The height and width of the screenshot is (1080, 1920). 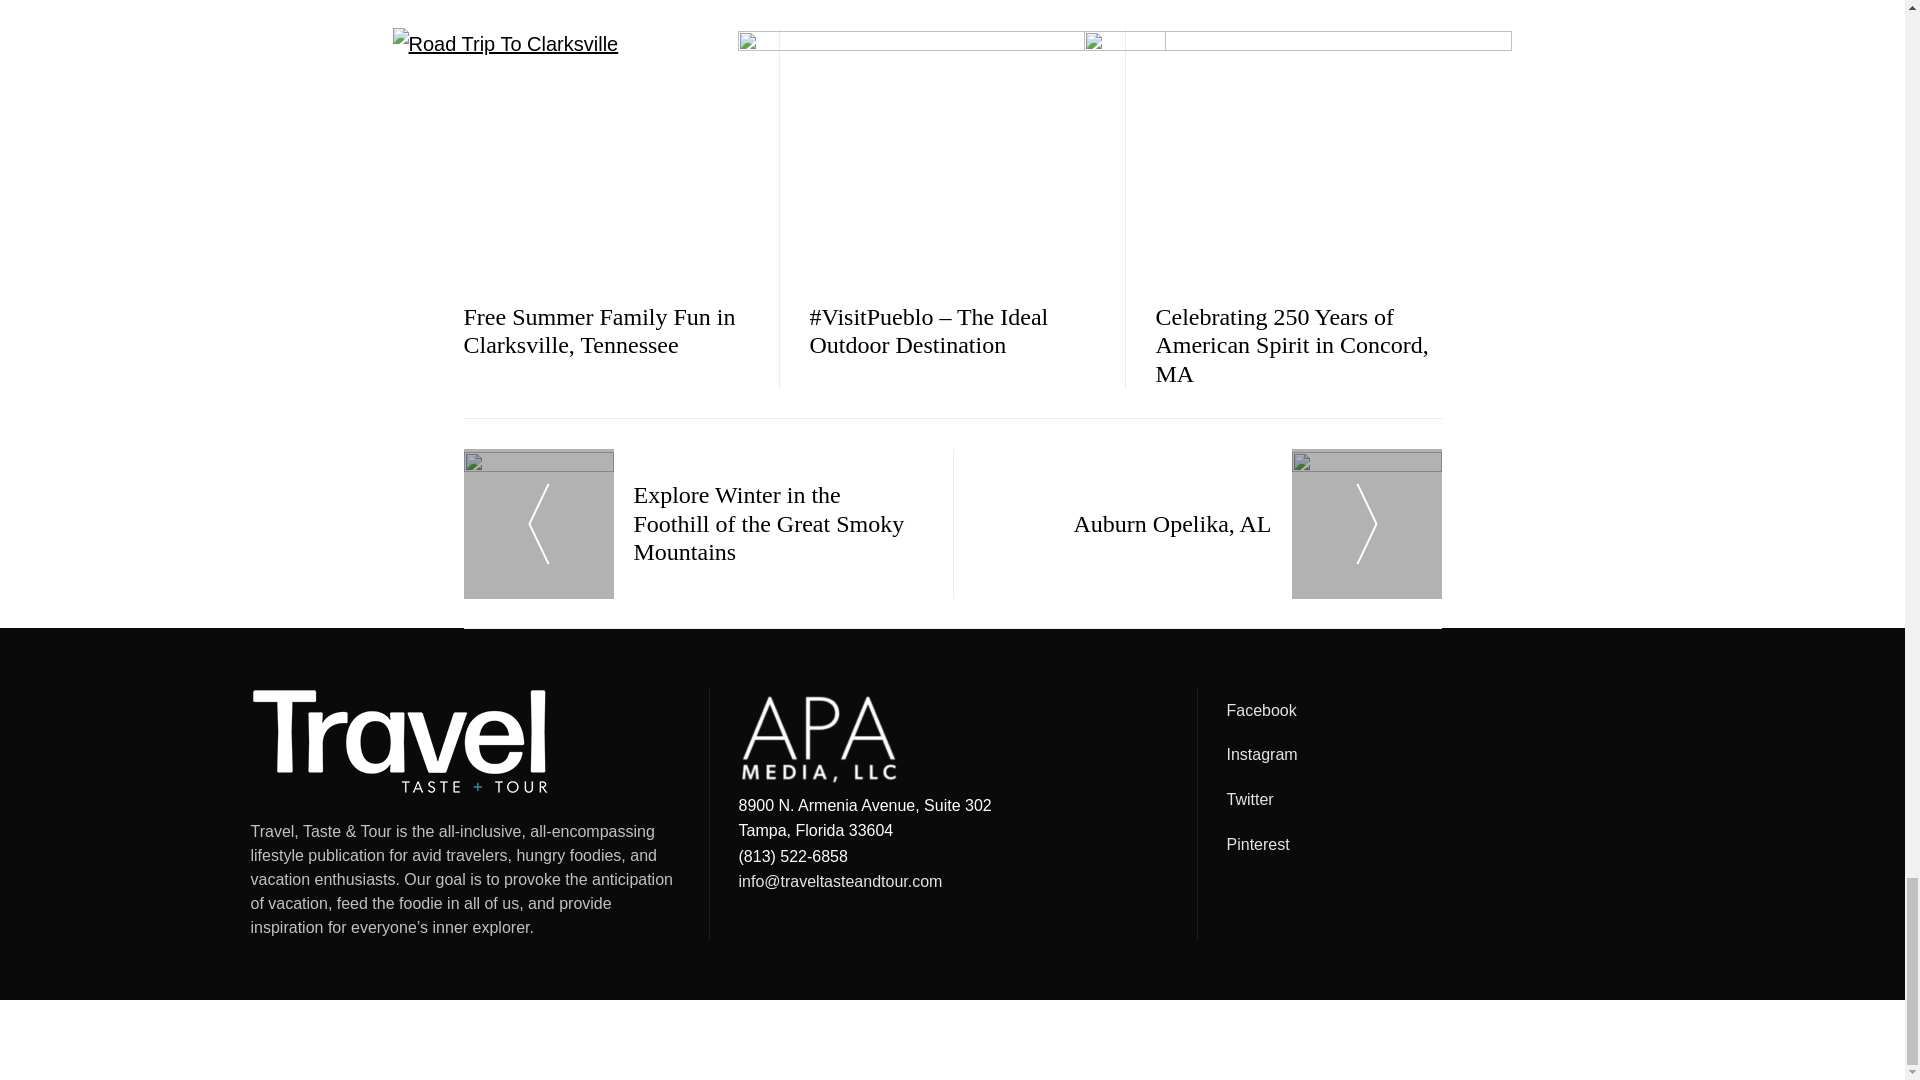 What do you see at coordinates (1211, 524) in the screenshot?
I see `Auburn Opelika, AL` at bounding box center [1211, 524].